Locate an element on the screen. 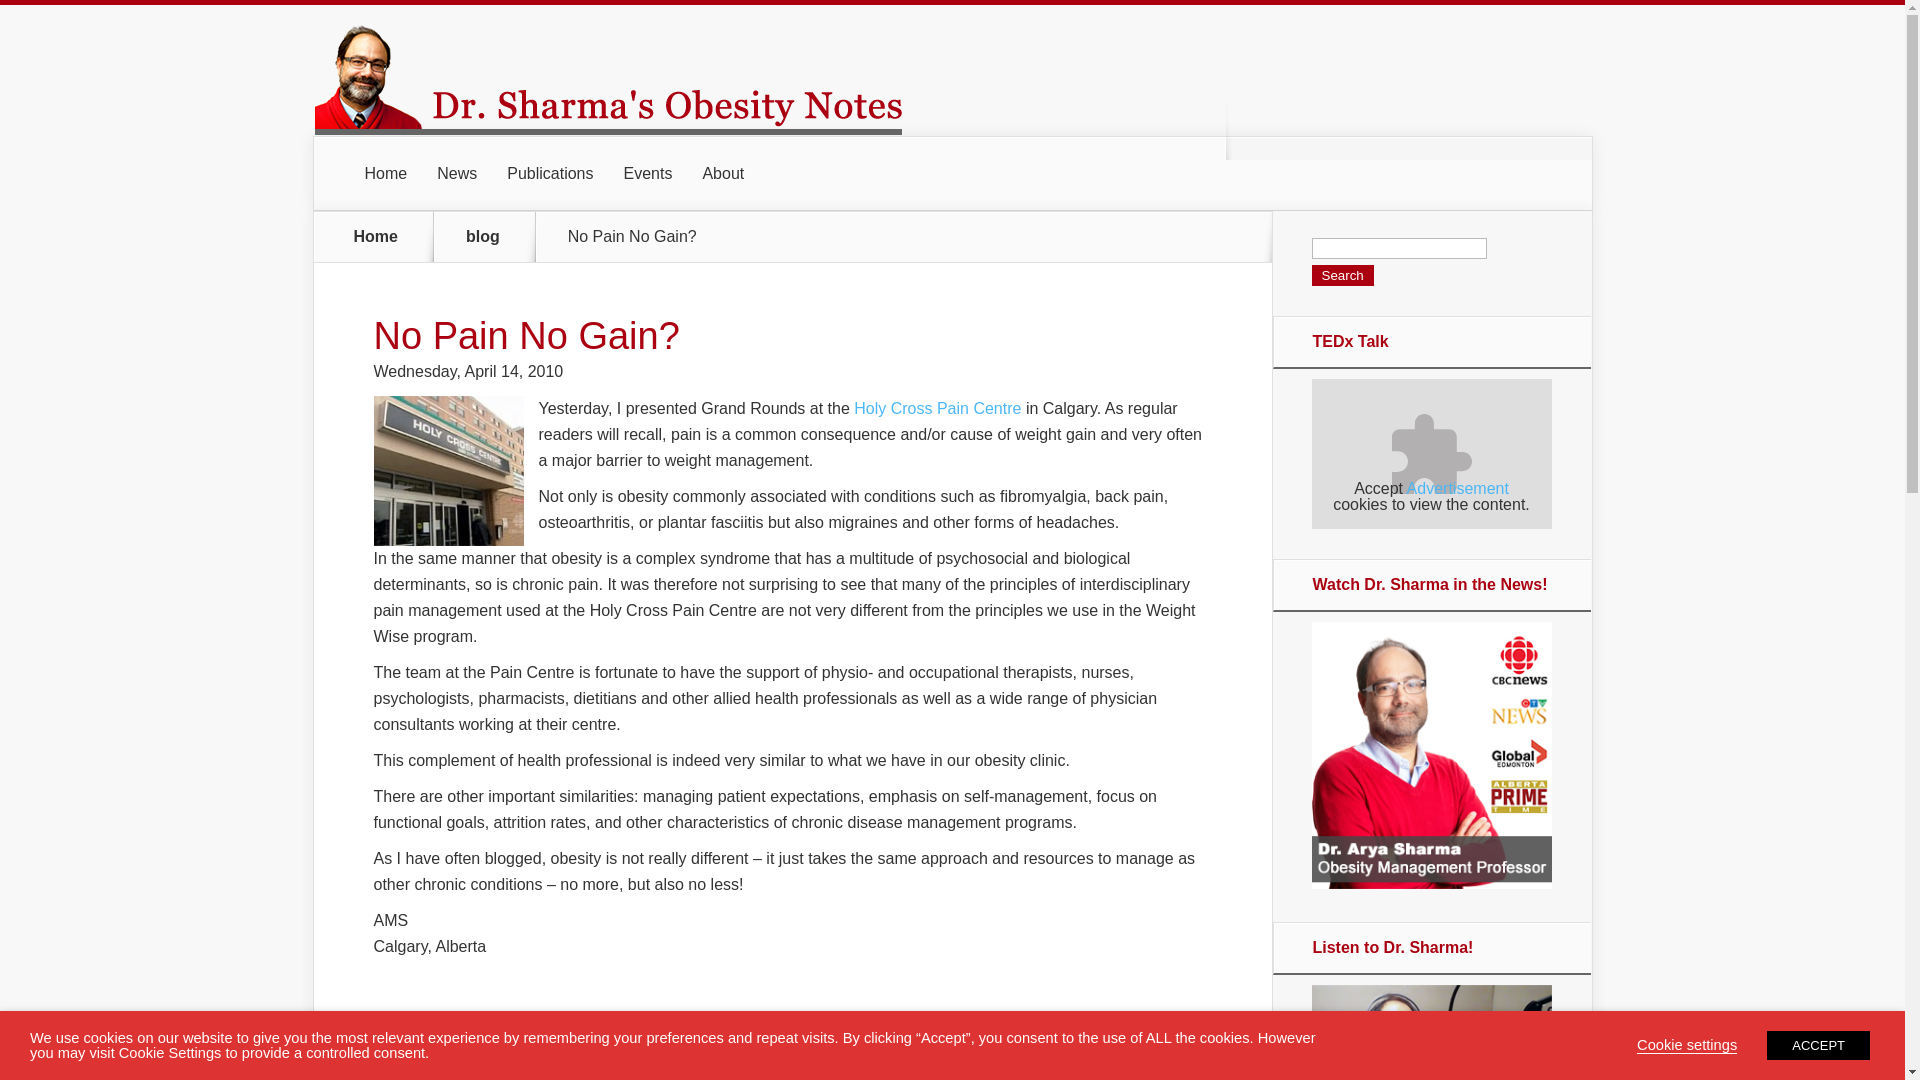 The image size is (1920, 1080). Search is located at coordinates (1342, 275).